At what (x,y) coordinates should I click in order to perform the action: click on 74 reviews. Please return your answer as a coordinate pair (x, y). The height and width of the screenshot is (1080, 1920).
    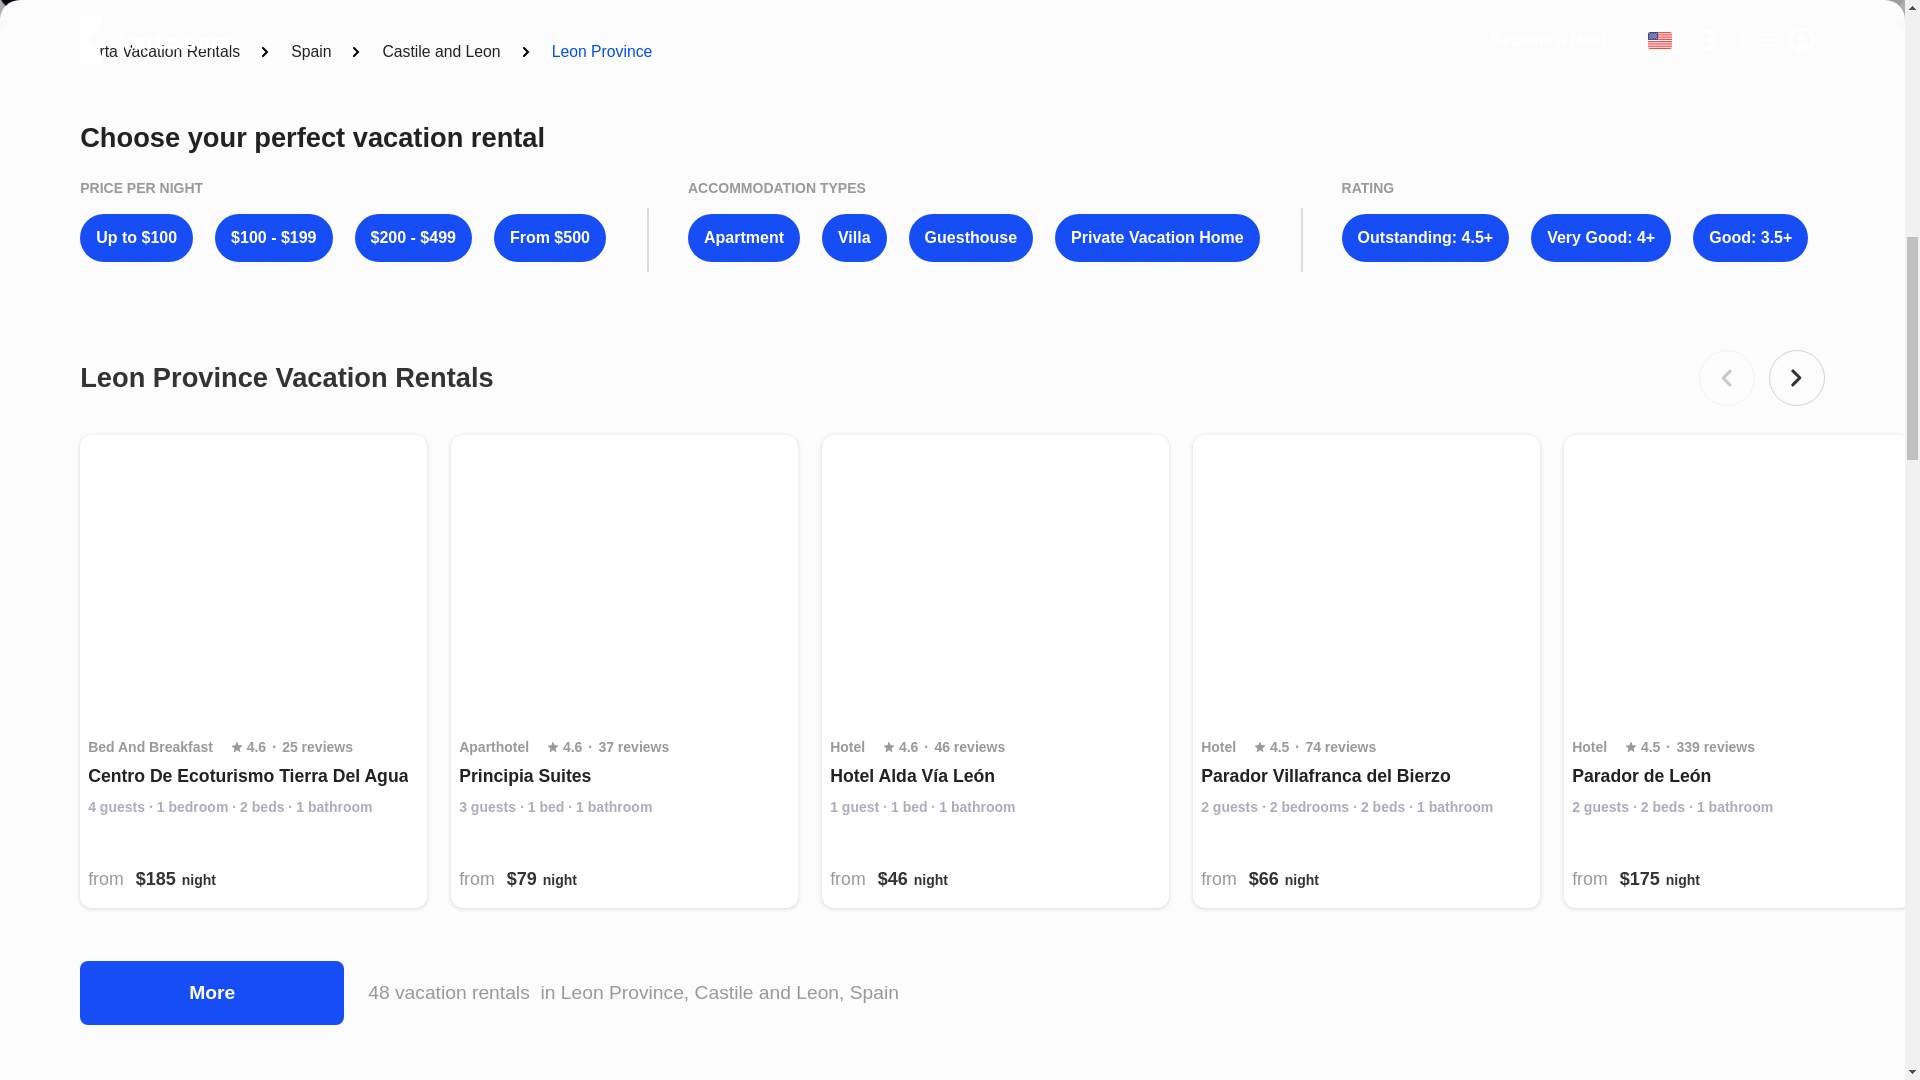
    Looking at the image, I should click on (1340, 748).